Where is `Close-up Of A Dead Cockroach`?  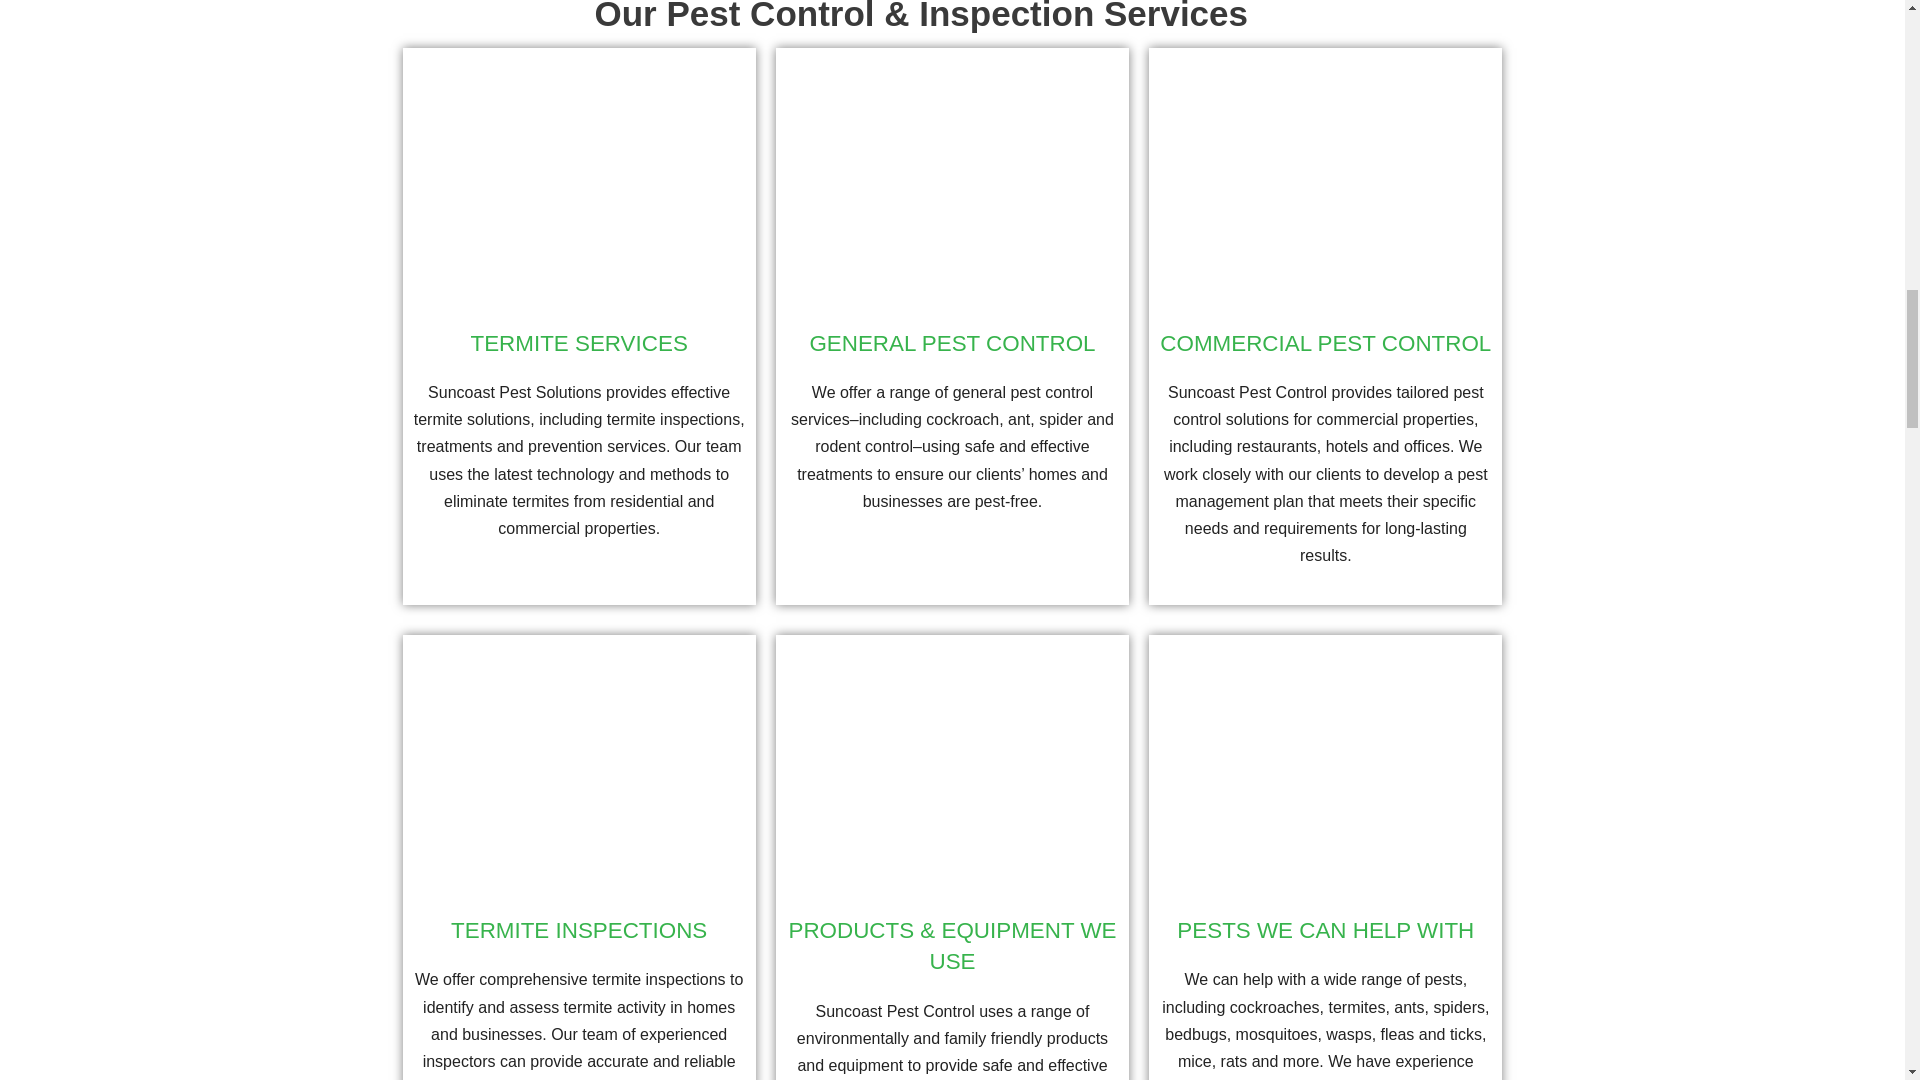 Close-up Of A Dead Cockroach is located at coordinates (952, 181).